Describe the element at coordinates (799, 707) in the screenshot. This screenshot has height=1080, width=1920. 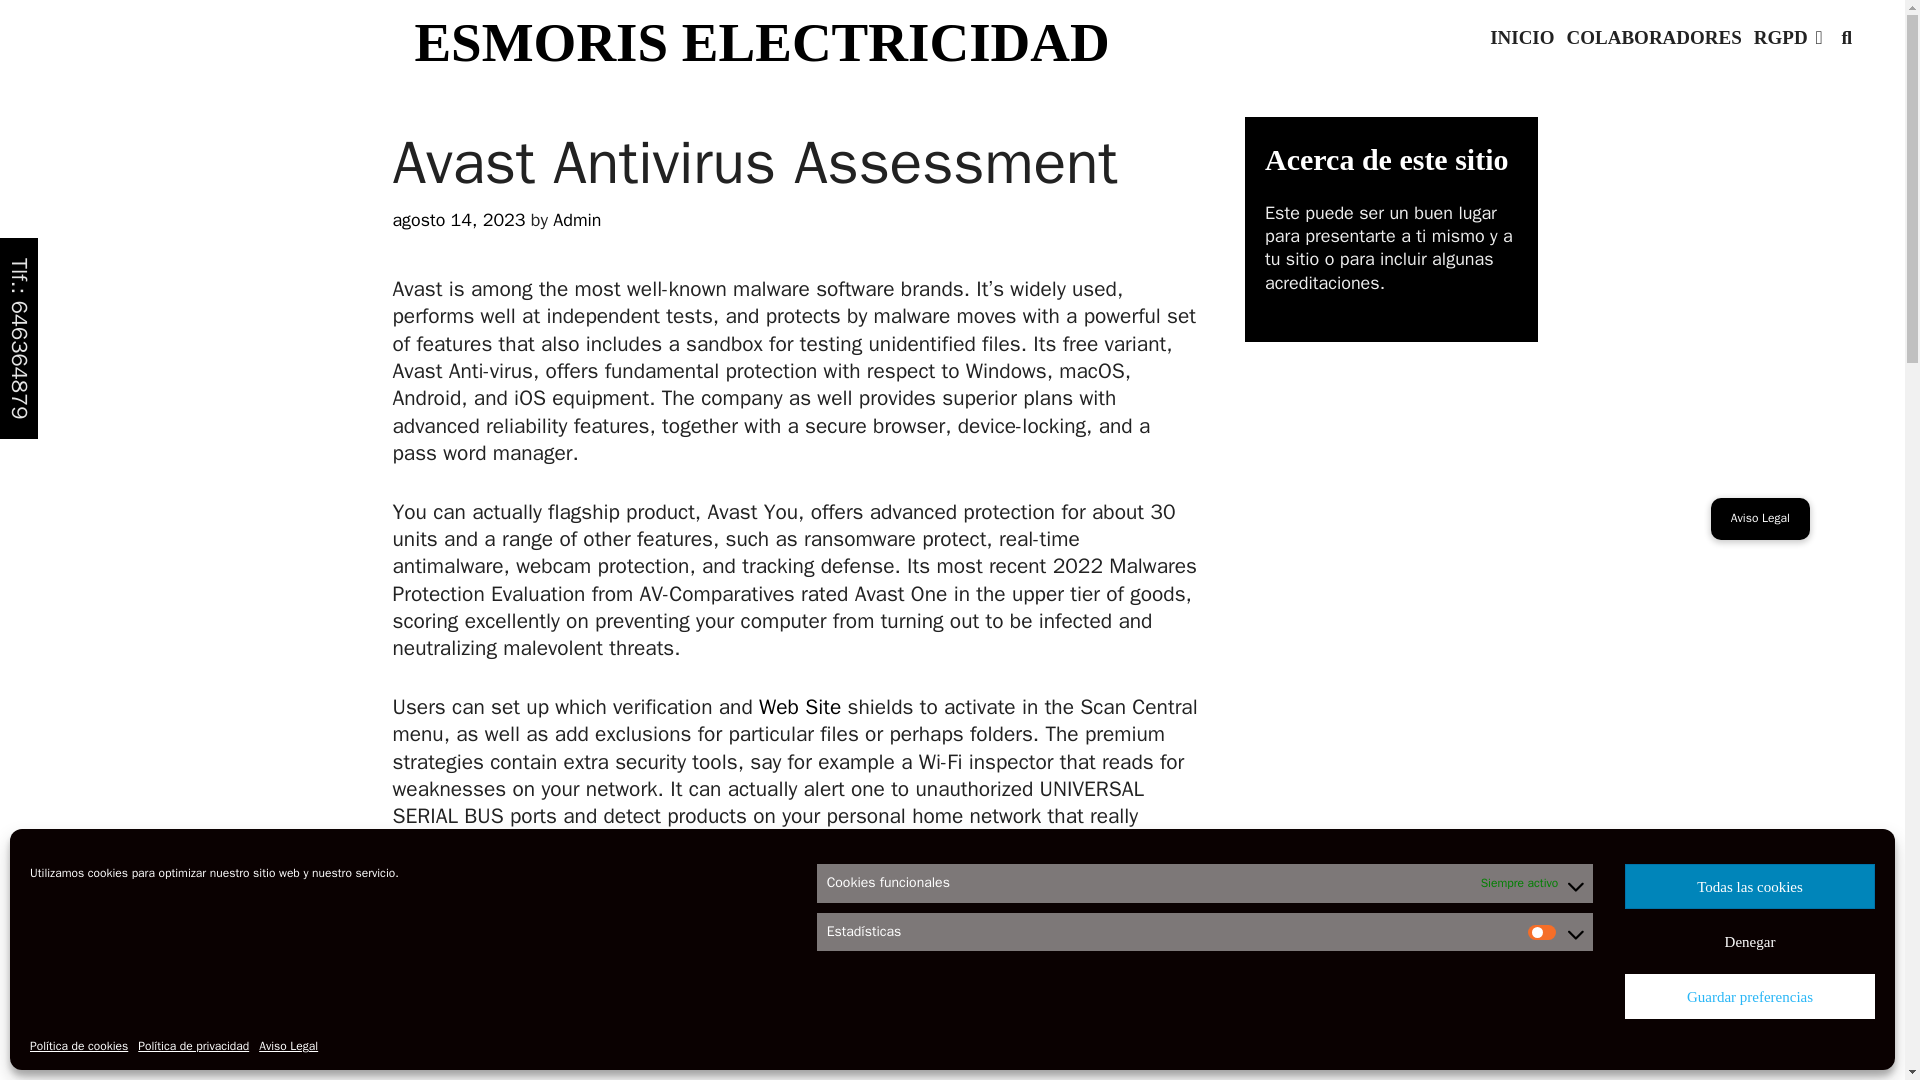
I see `Web Site` at that location.